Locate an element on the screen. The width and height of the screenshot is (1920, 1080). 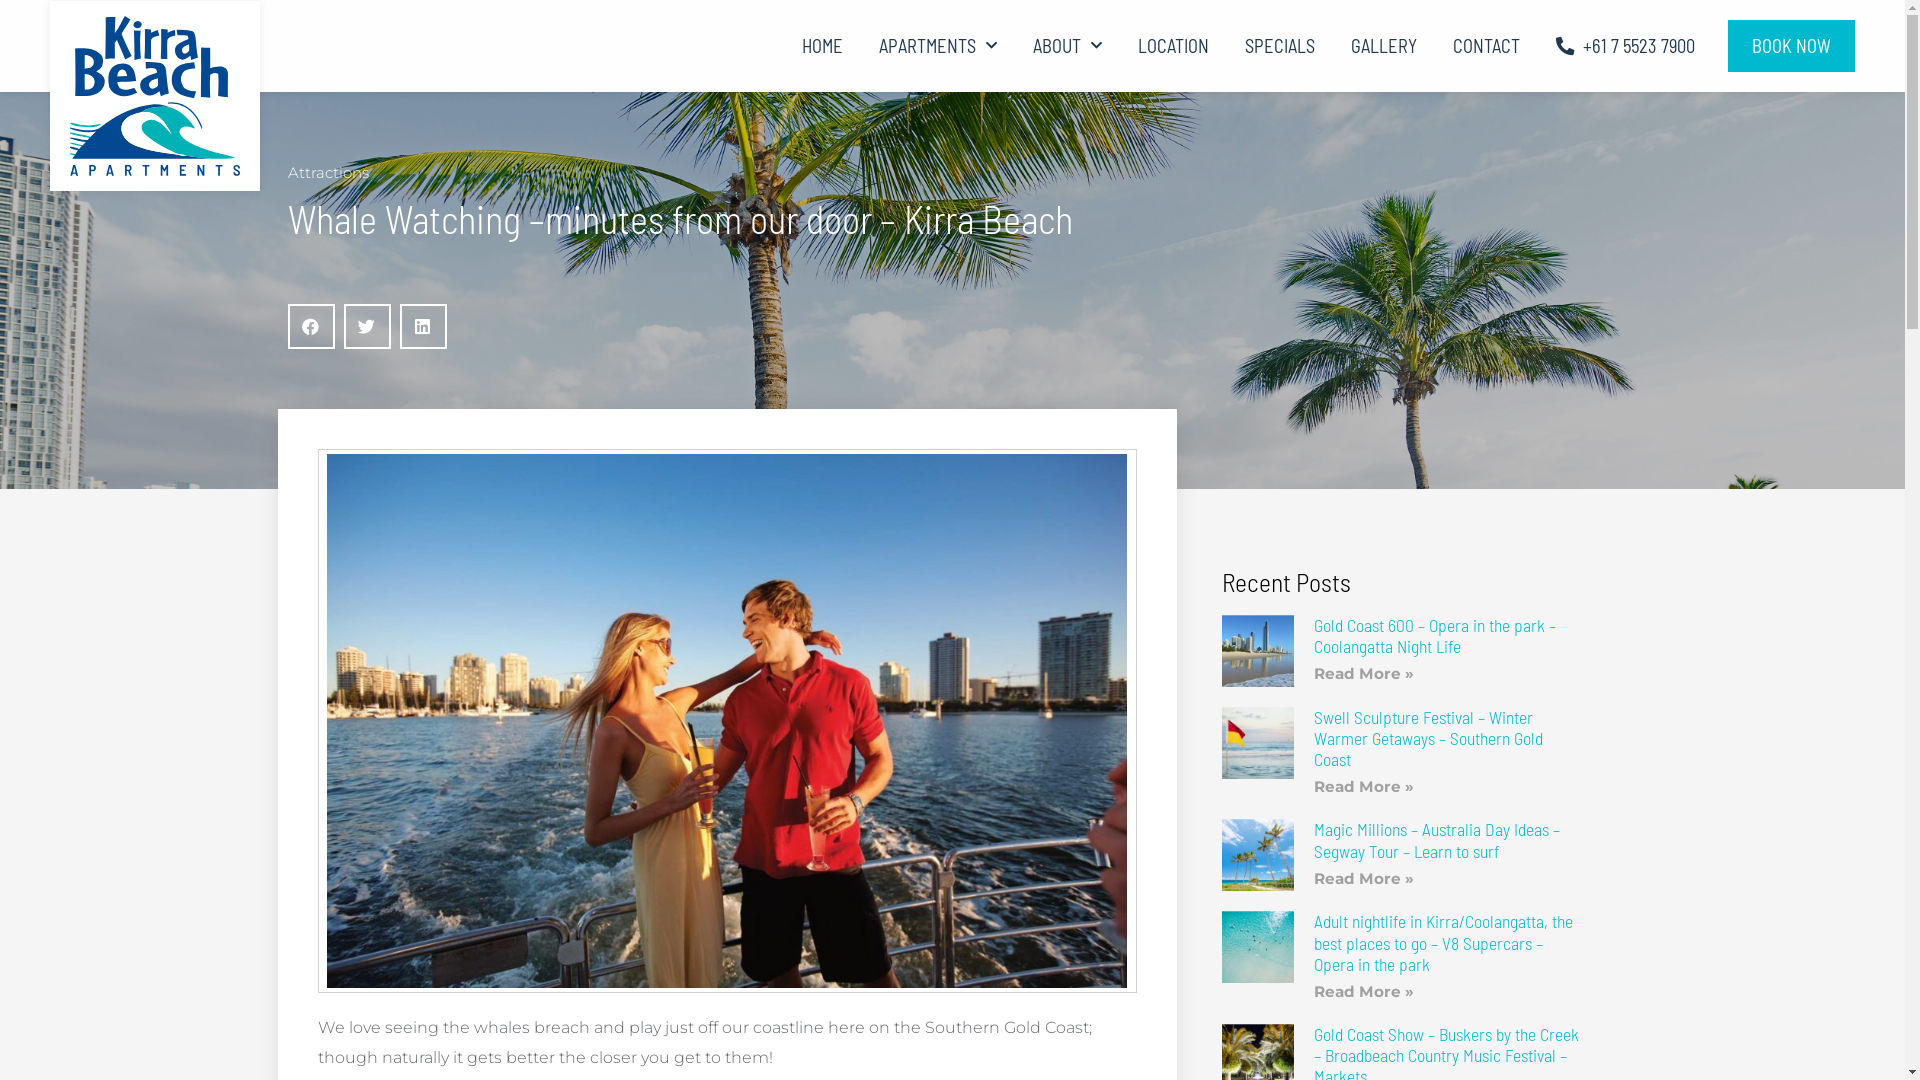
ABOUT is located at coordinates (1068, 46).